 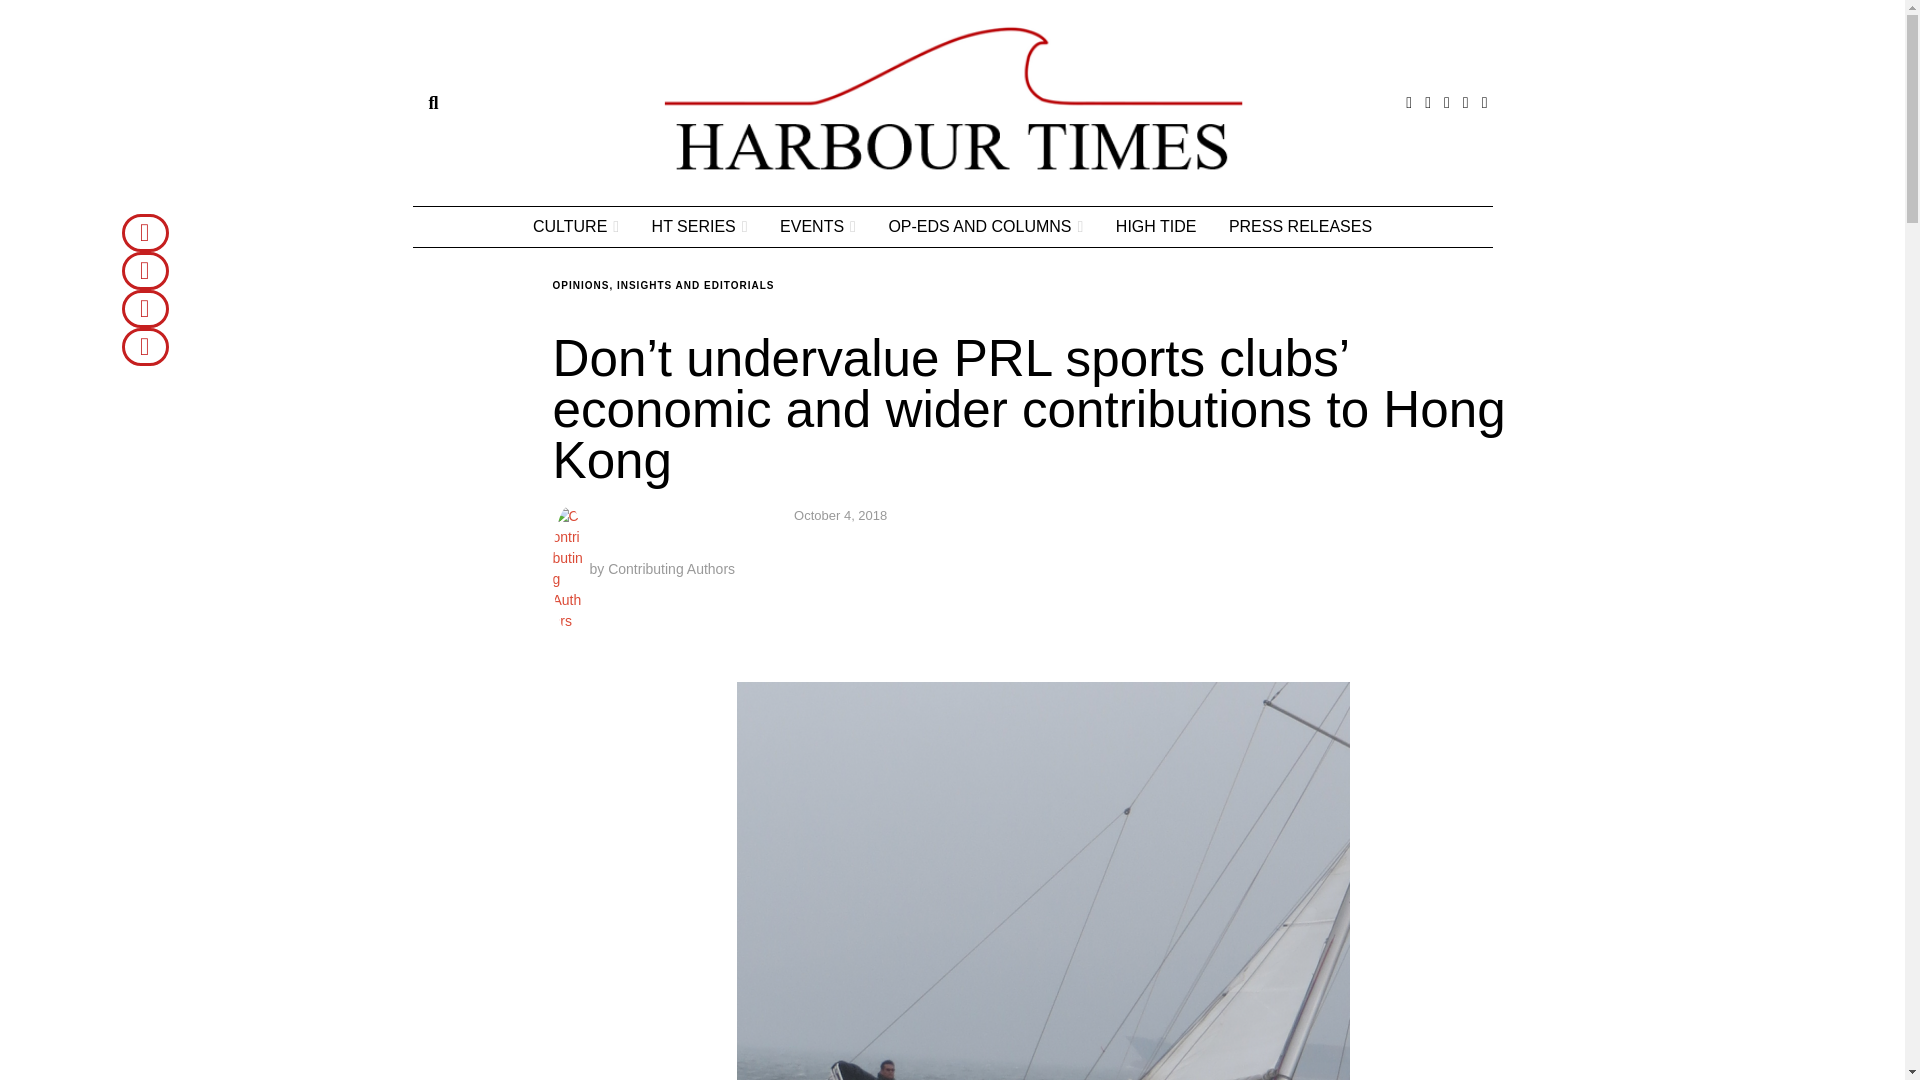 I want to click on CULTURE, so click(x=576, y=227).